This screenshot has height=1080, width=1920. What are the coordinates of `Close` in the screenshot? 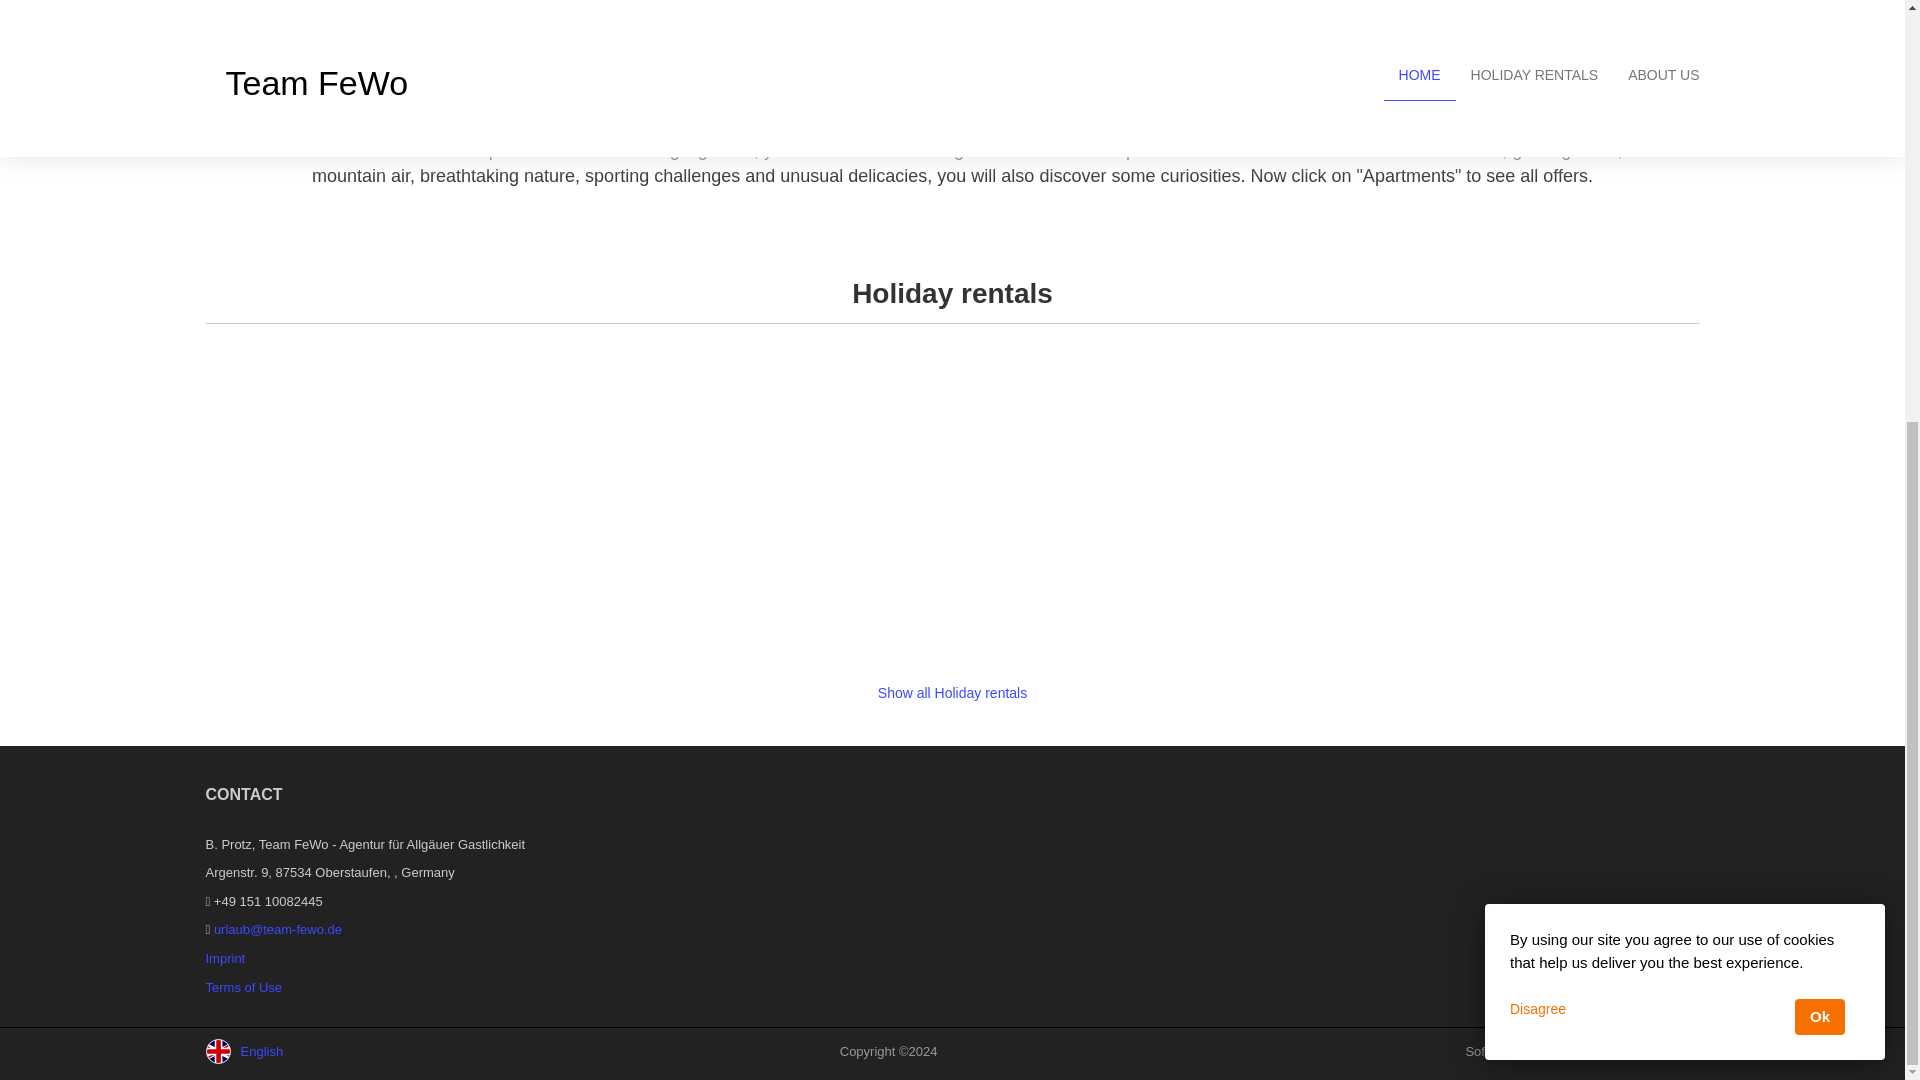 It's located at (1684, 326).